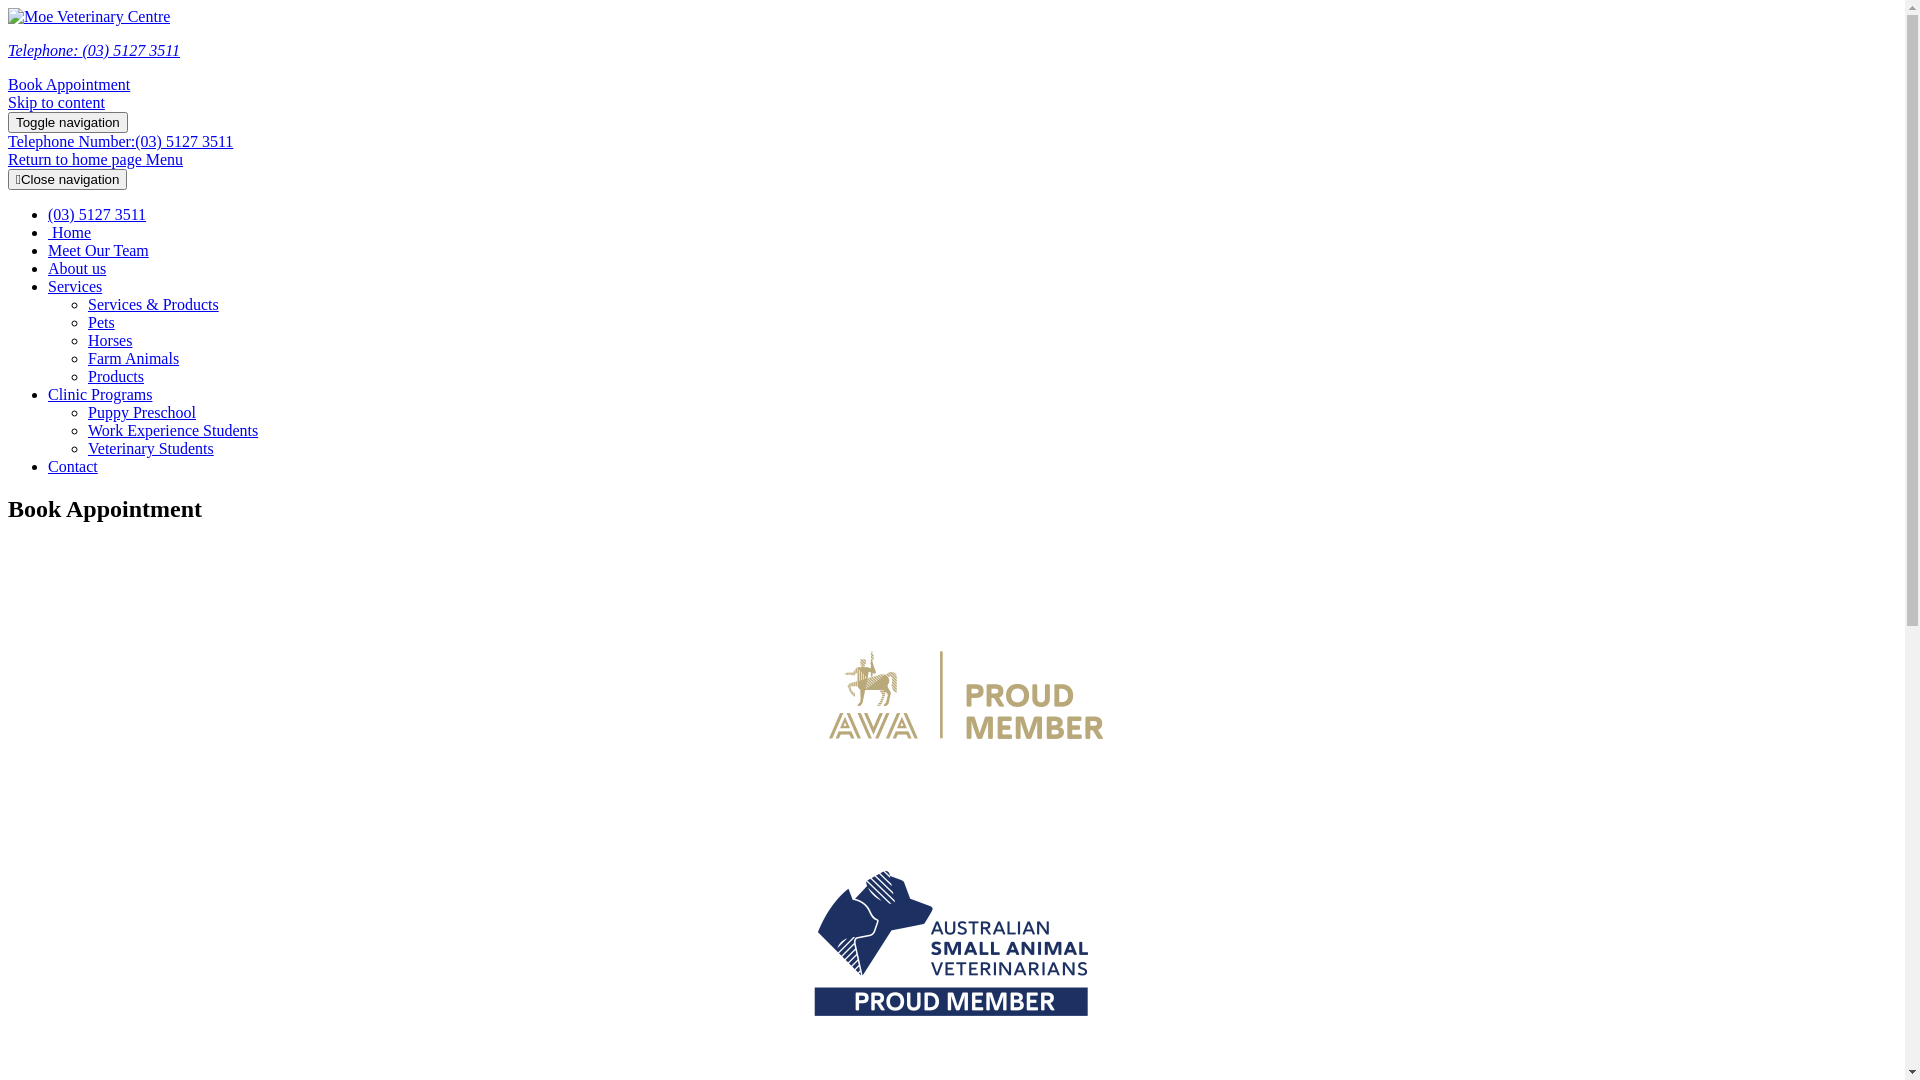  I want to click on About us, so click(77, 268).